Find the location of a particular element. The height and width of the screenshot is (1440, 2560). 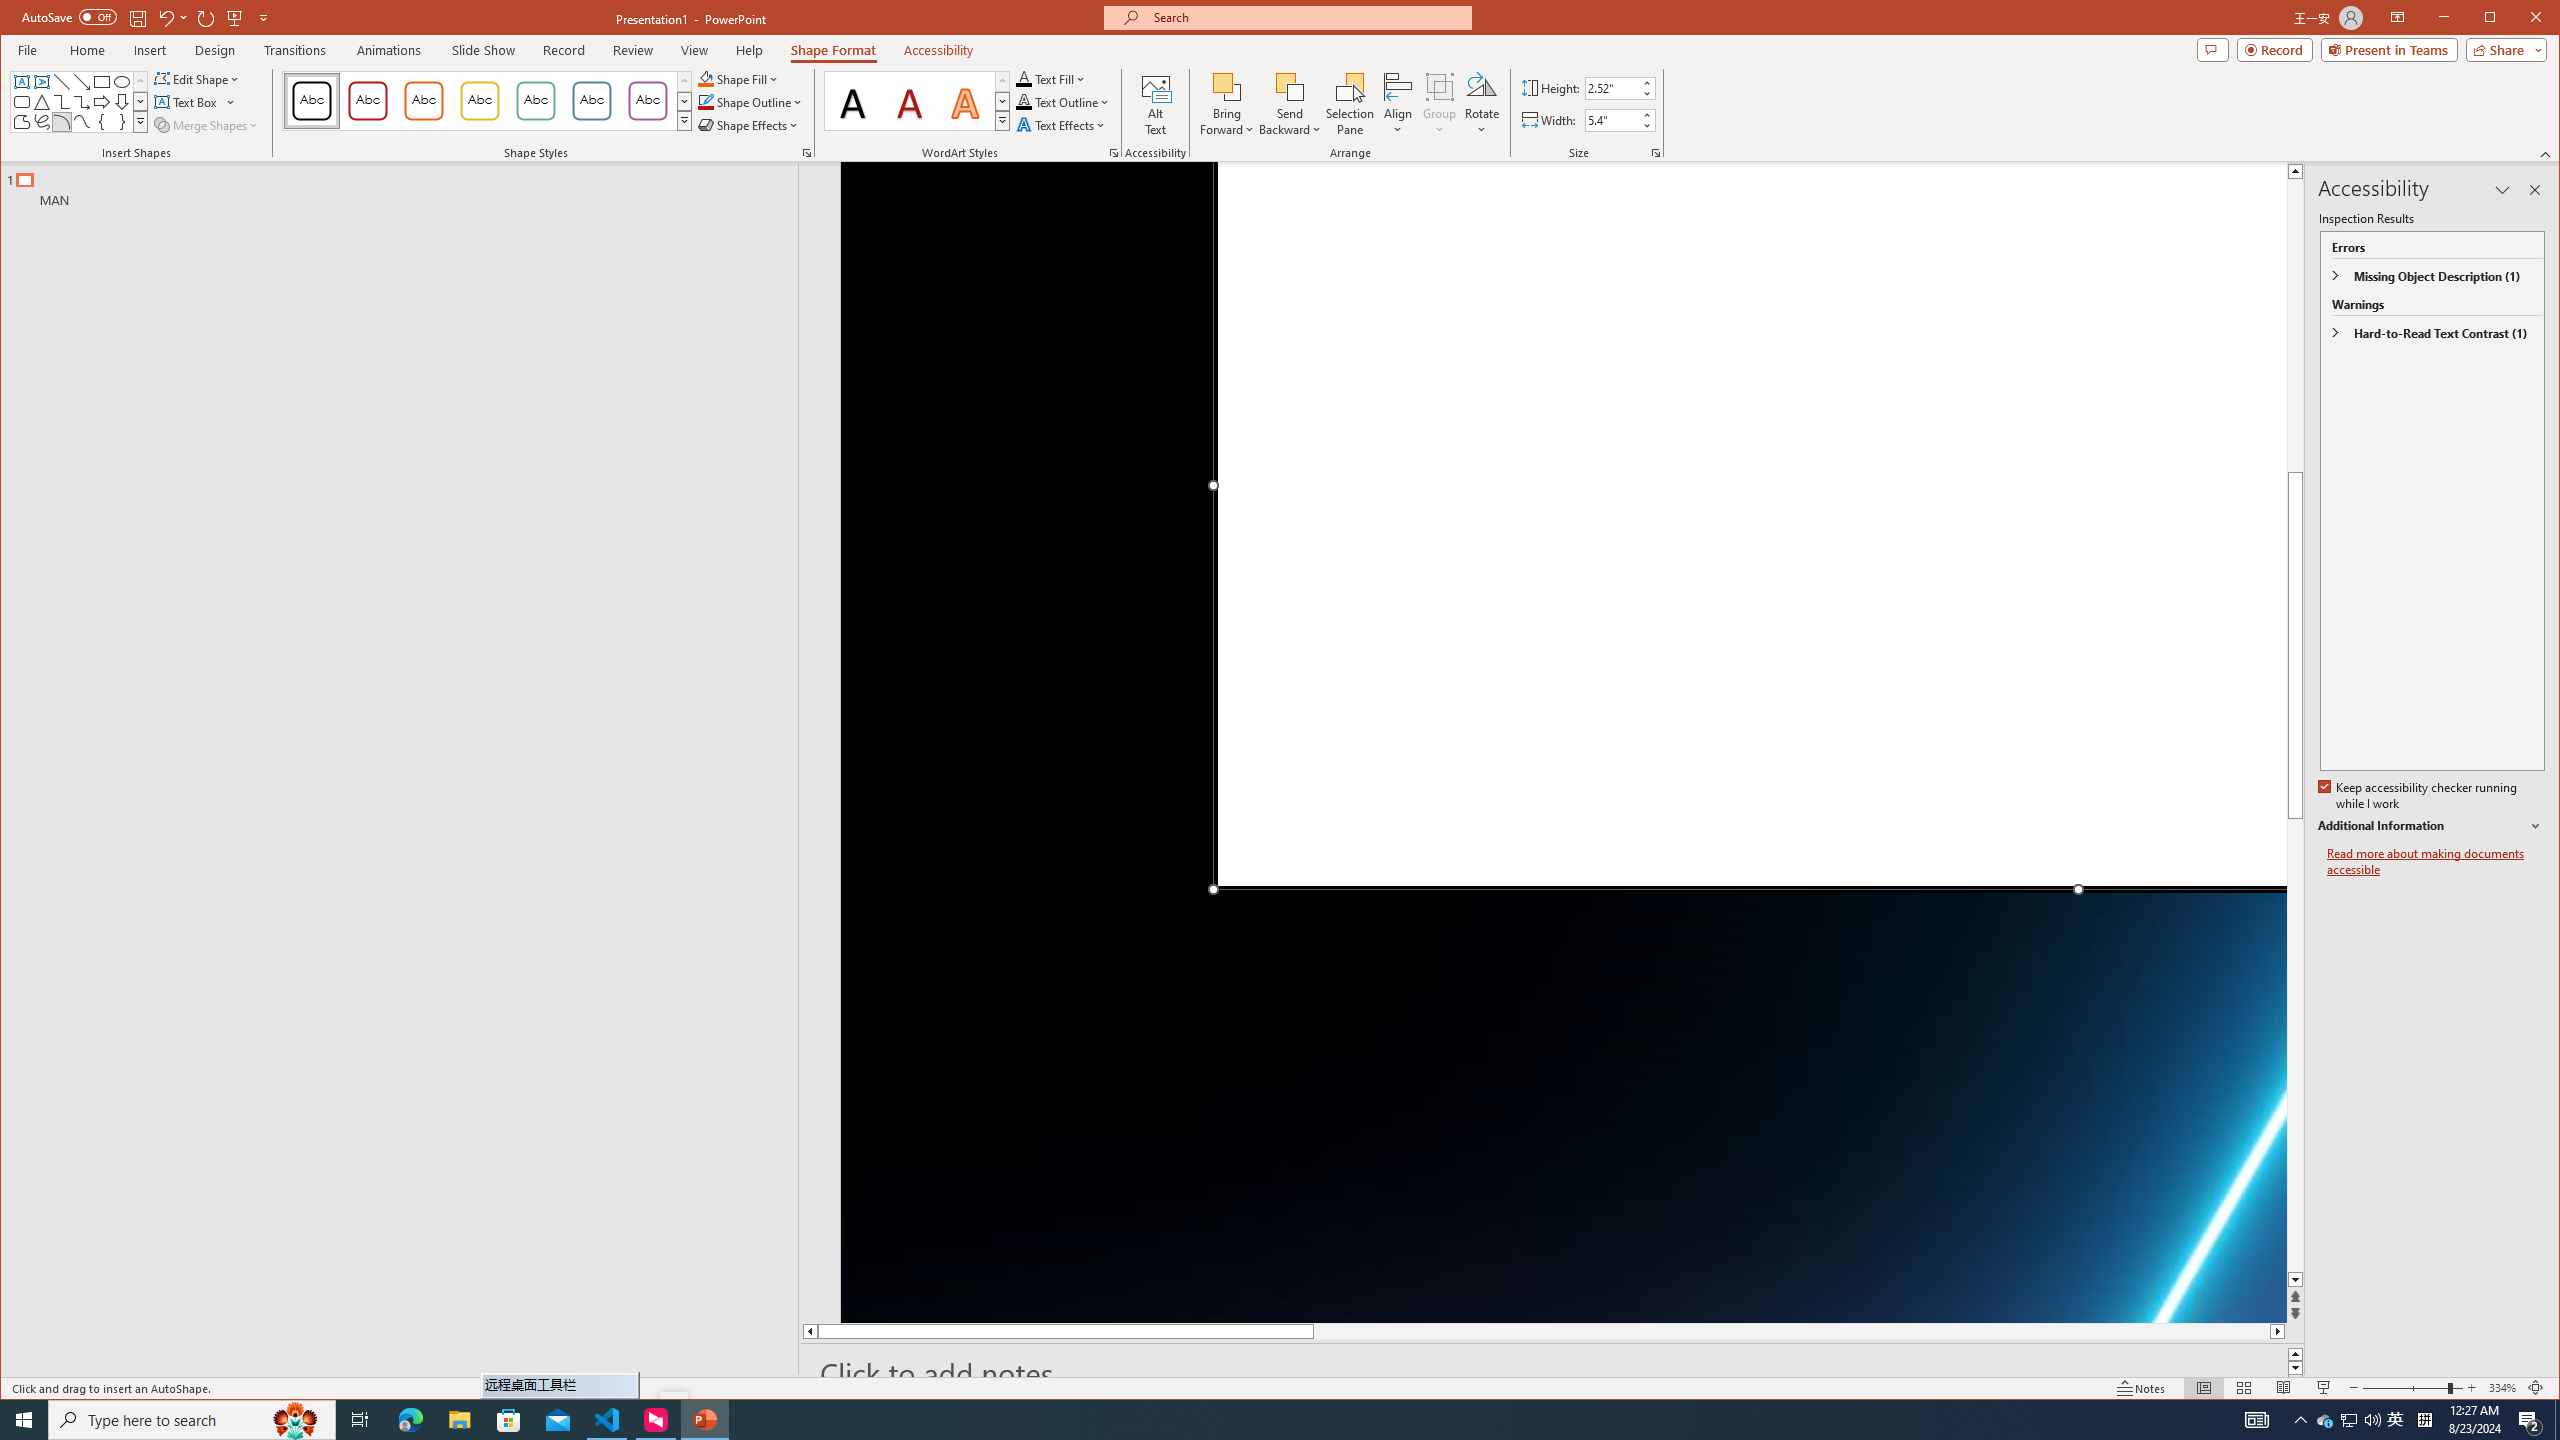

Line down is located at coordinates (2295, 1280).